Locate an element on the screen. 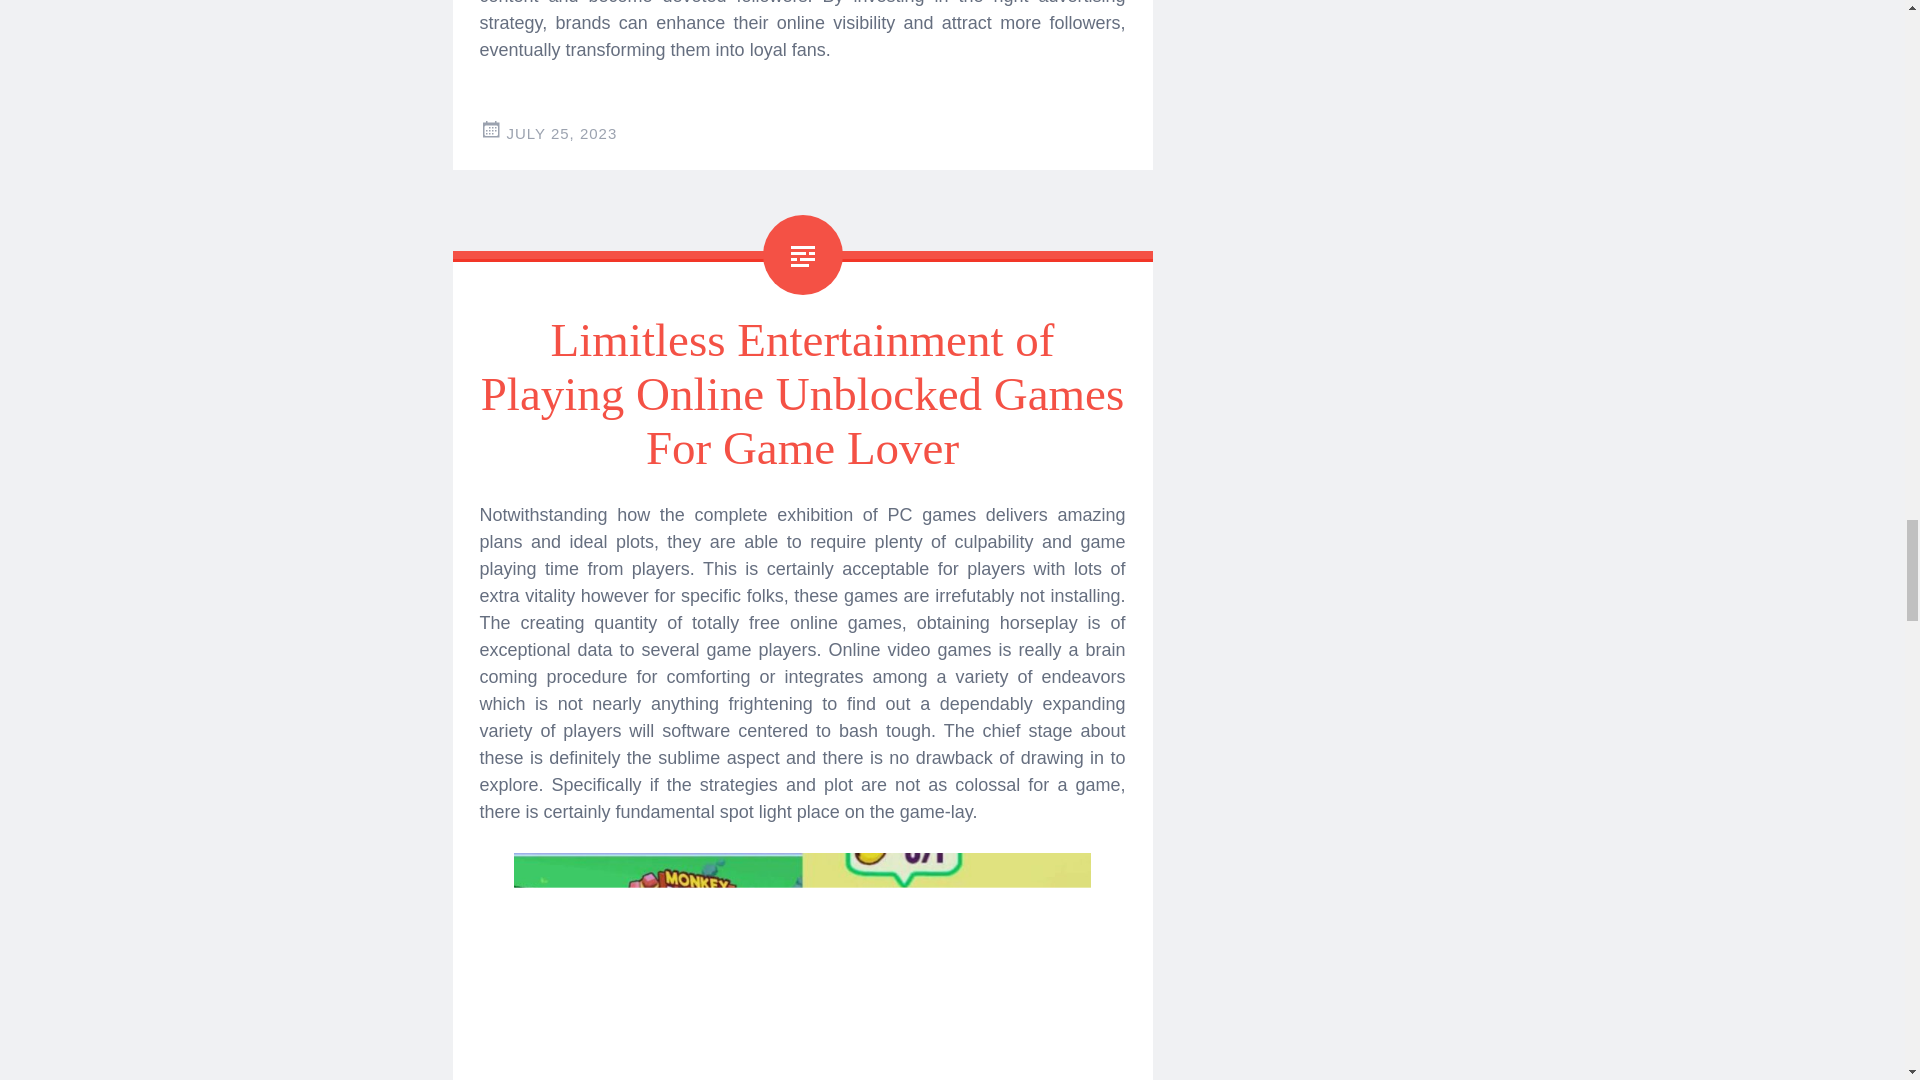  JULY 25, 2023 is located at coordinates (561, 133).